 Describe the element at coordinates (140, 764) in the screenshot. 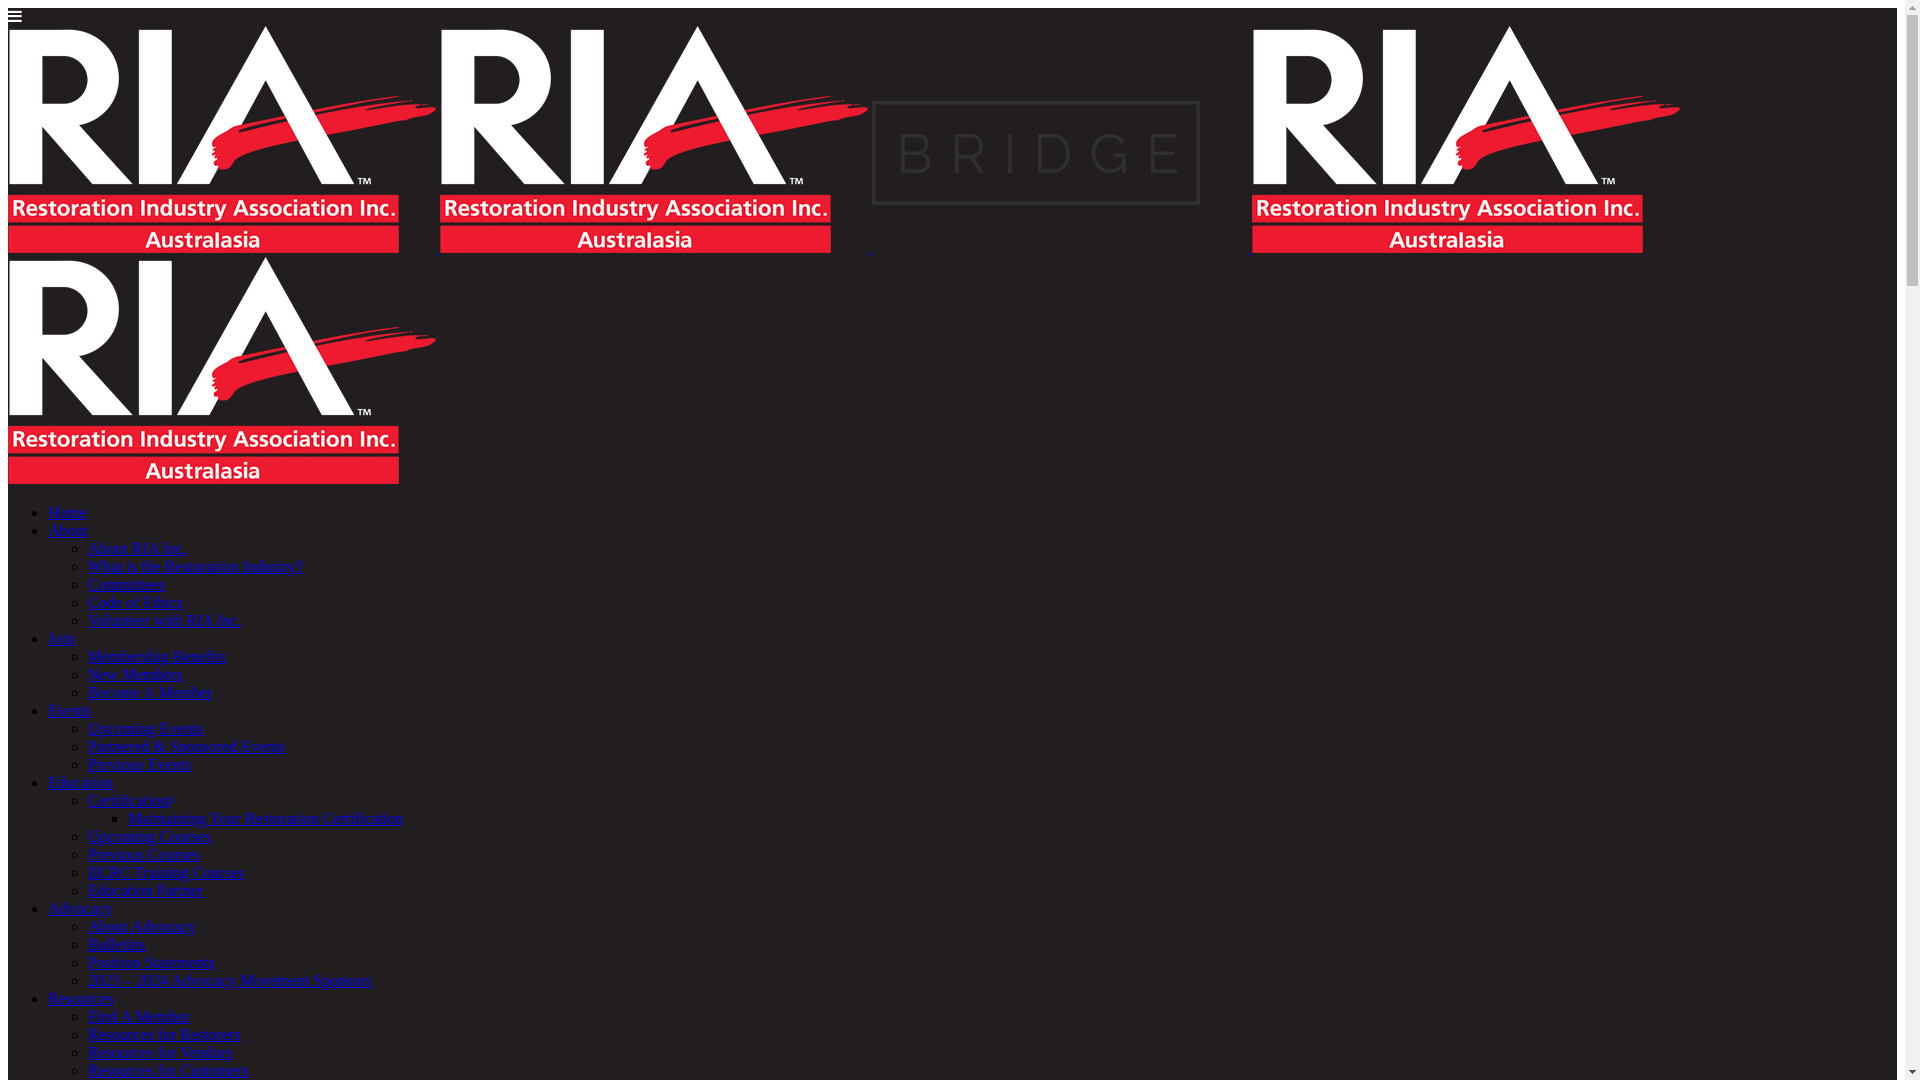

I see `Previous Events` at that location.